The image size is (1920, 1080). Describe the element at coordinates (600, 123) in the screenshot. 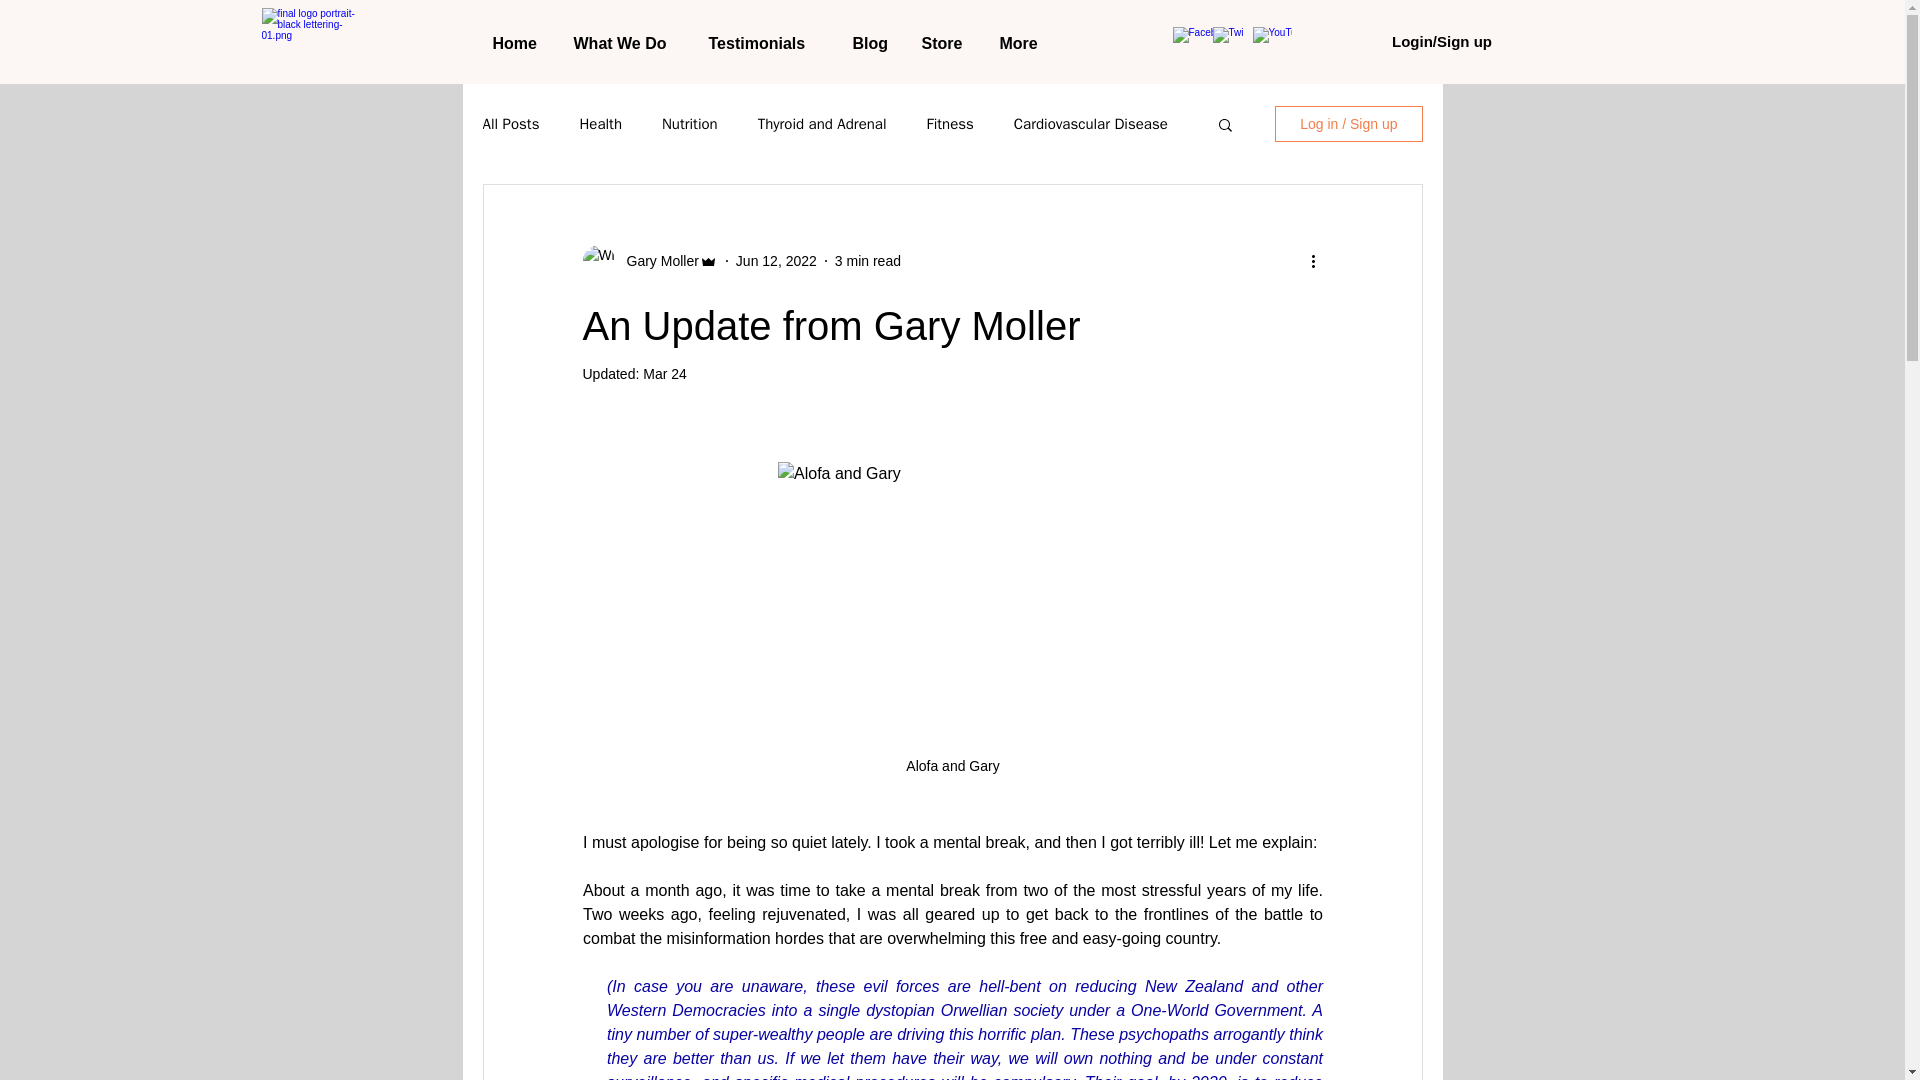

I see `Health` at that location.